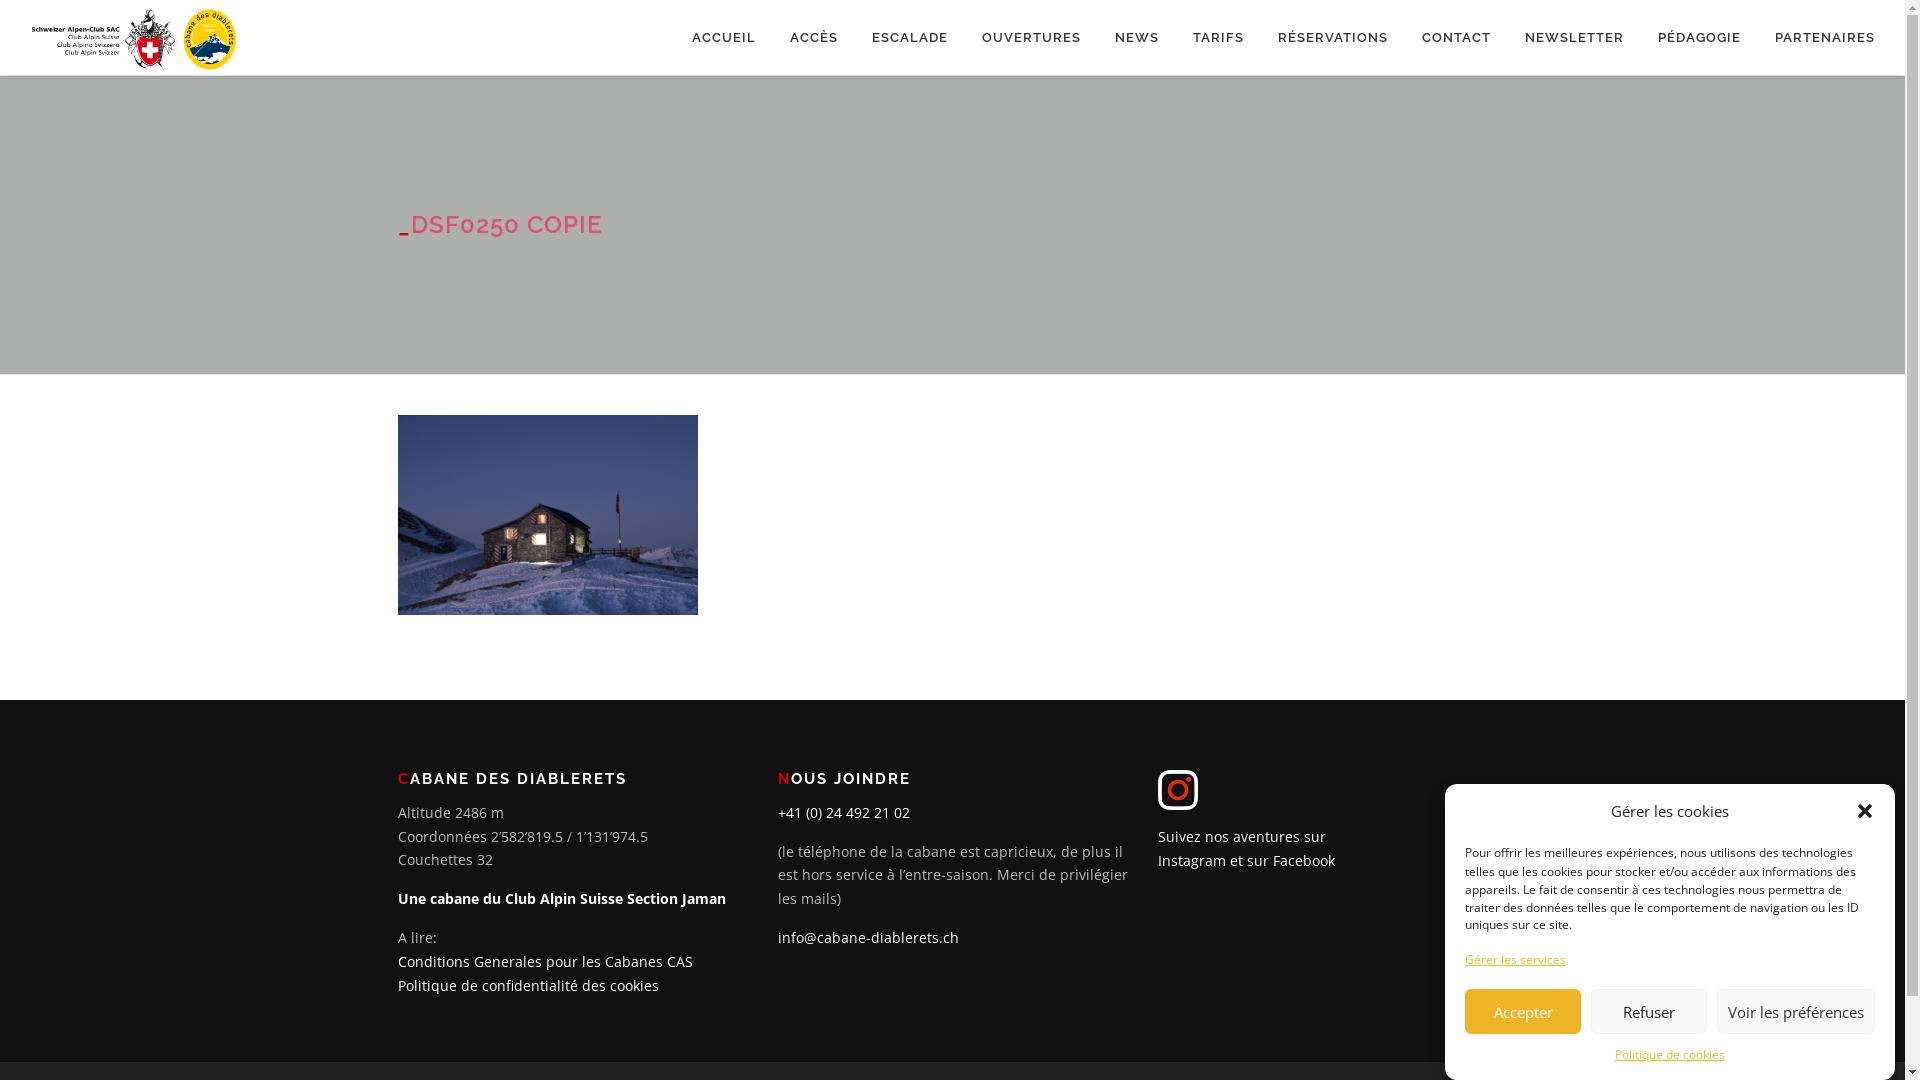 This screenshot has width=1920, height=1080. I want to click on  , so click(1180, 788).